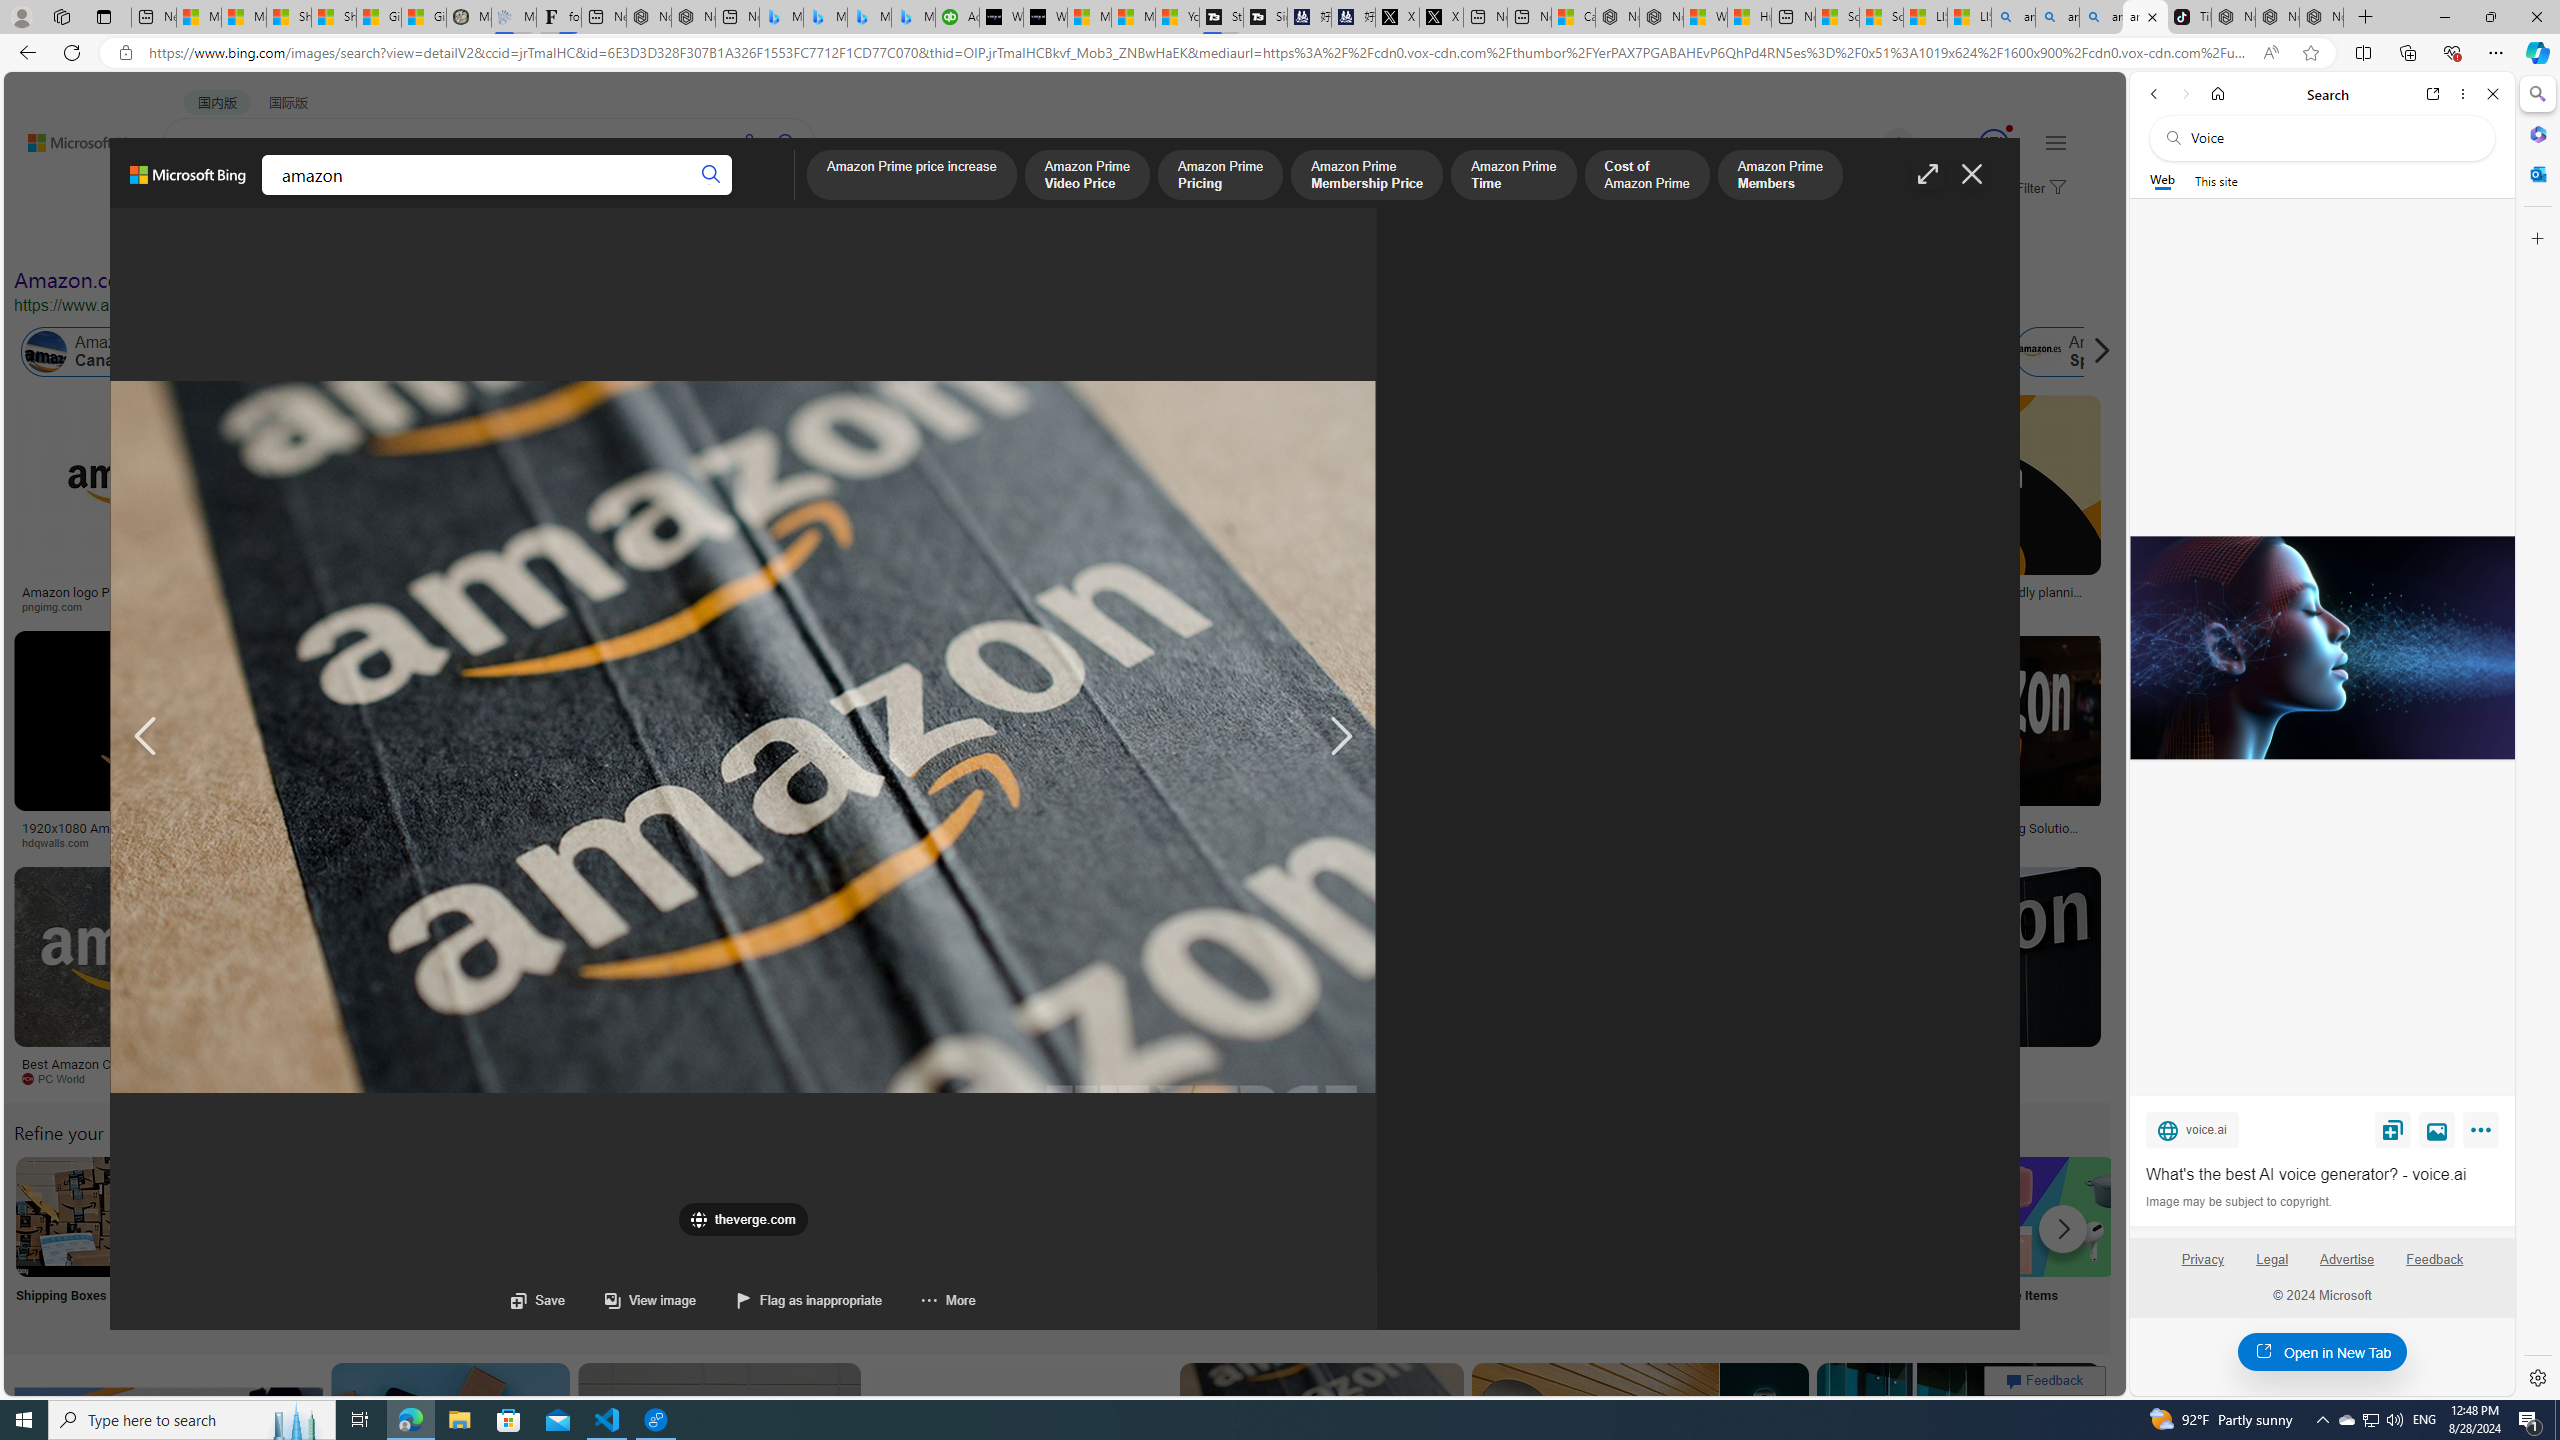  I want to click on Privacy, so click(2202, 1267).